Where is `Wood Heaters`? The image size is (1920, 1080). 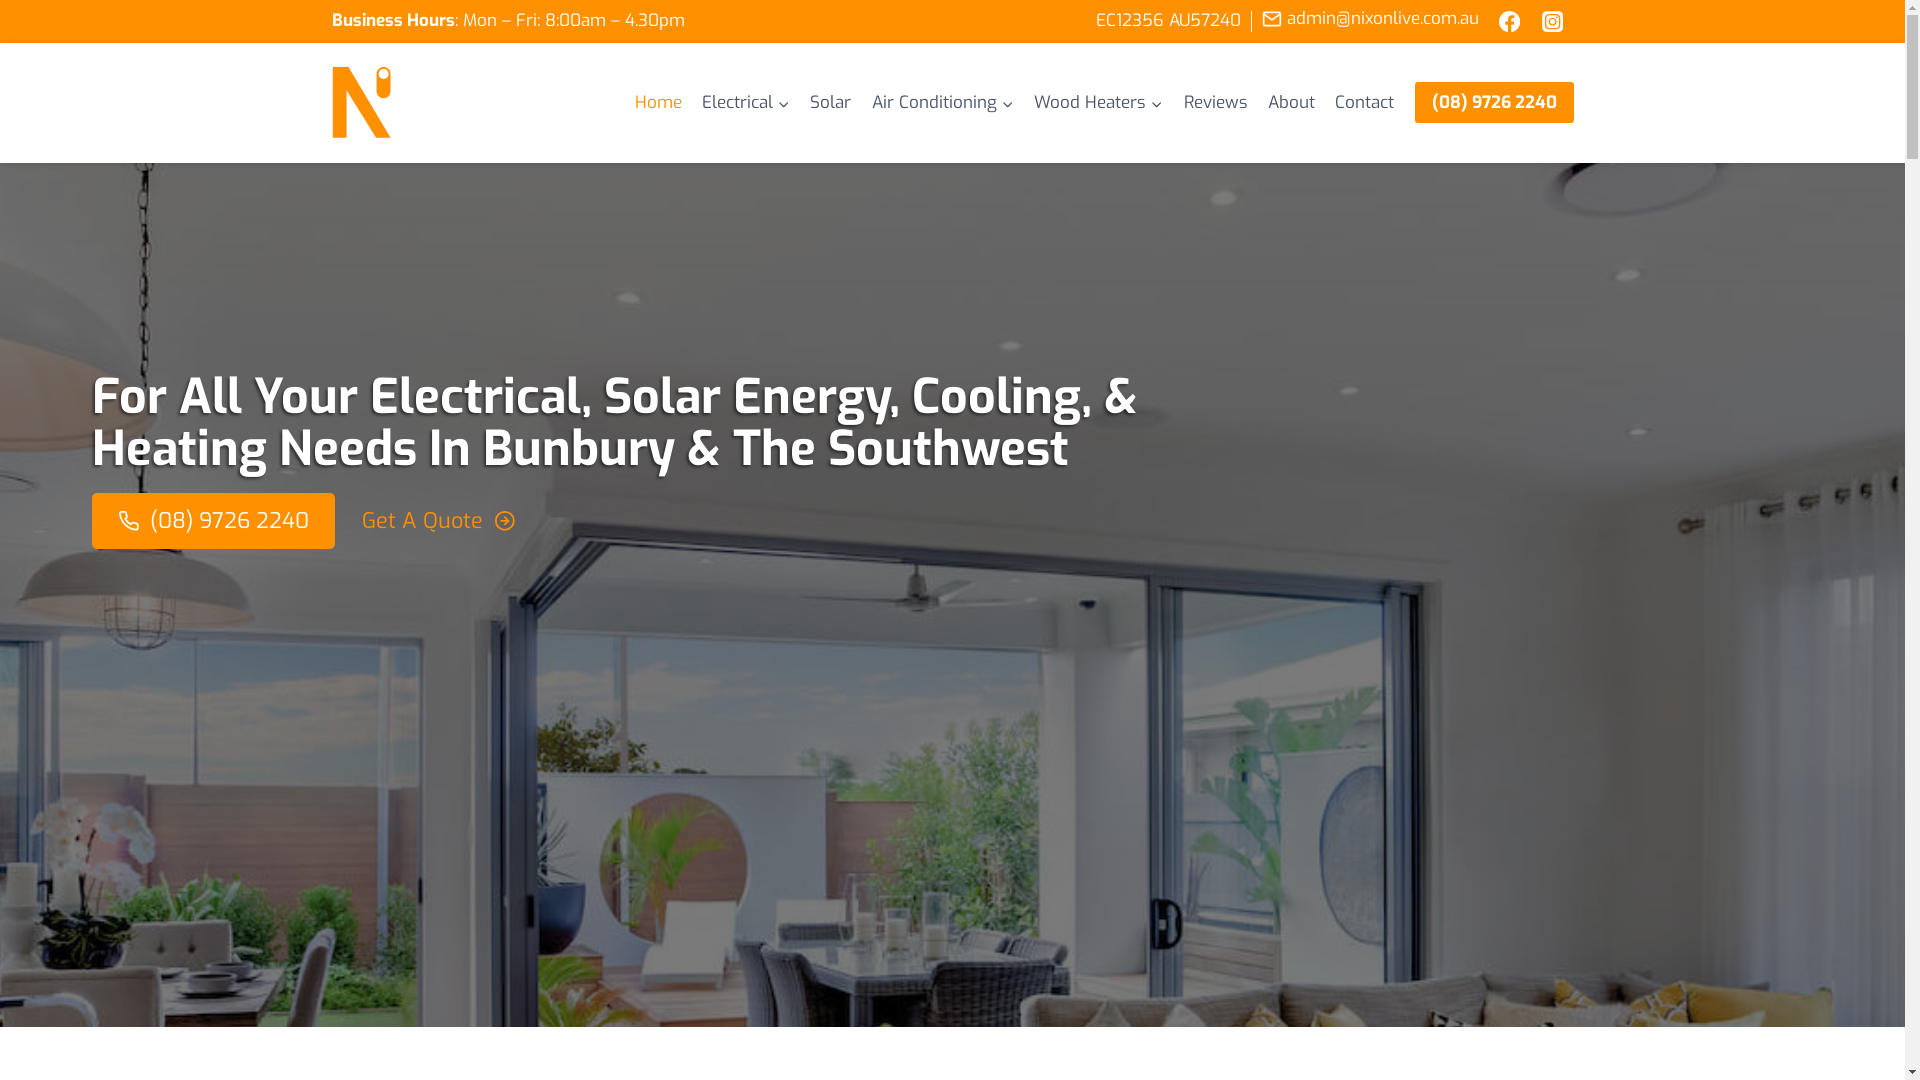
Wood Heaters is located at coordinates (1098, 102).